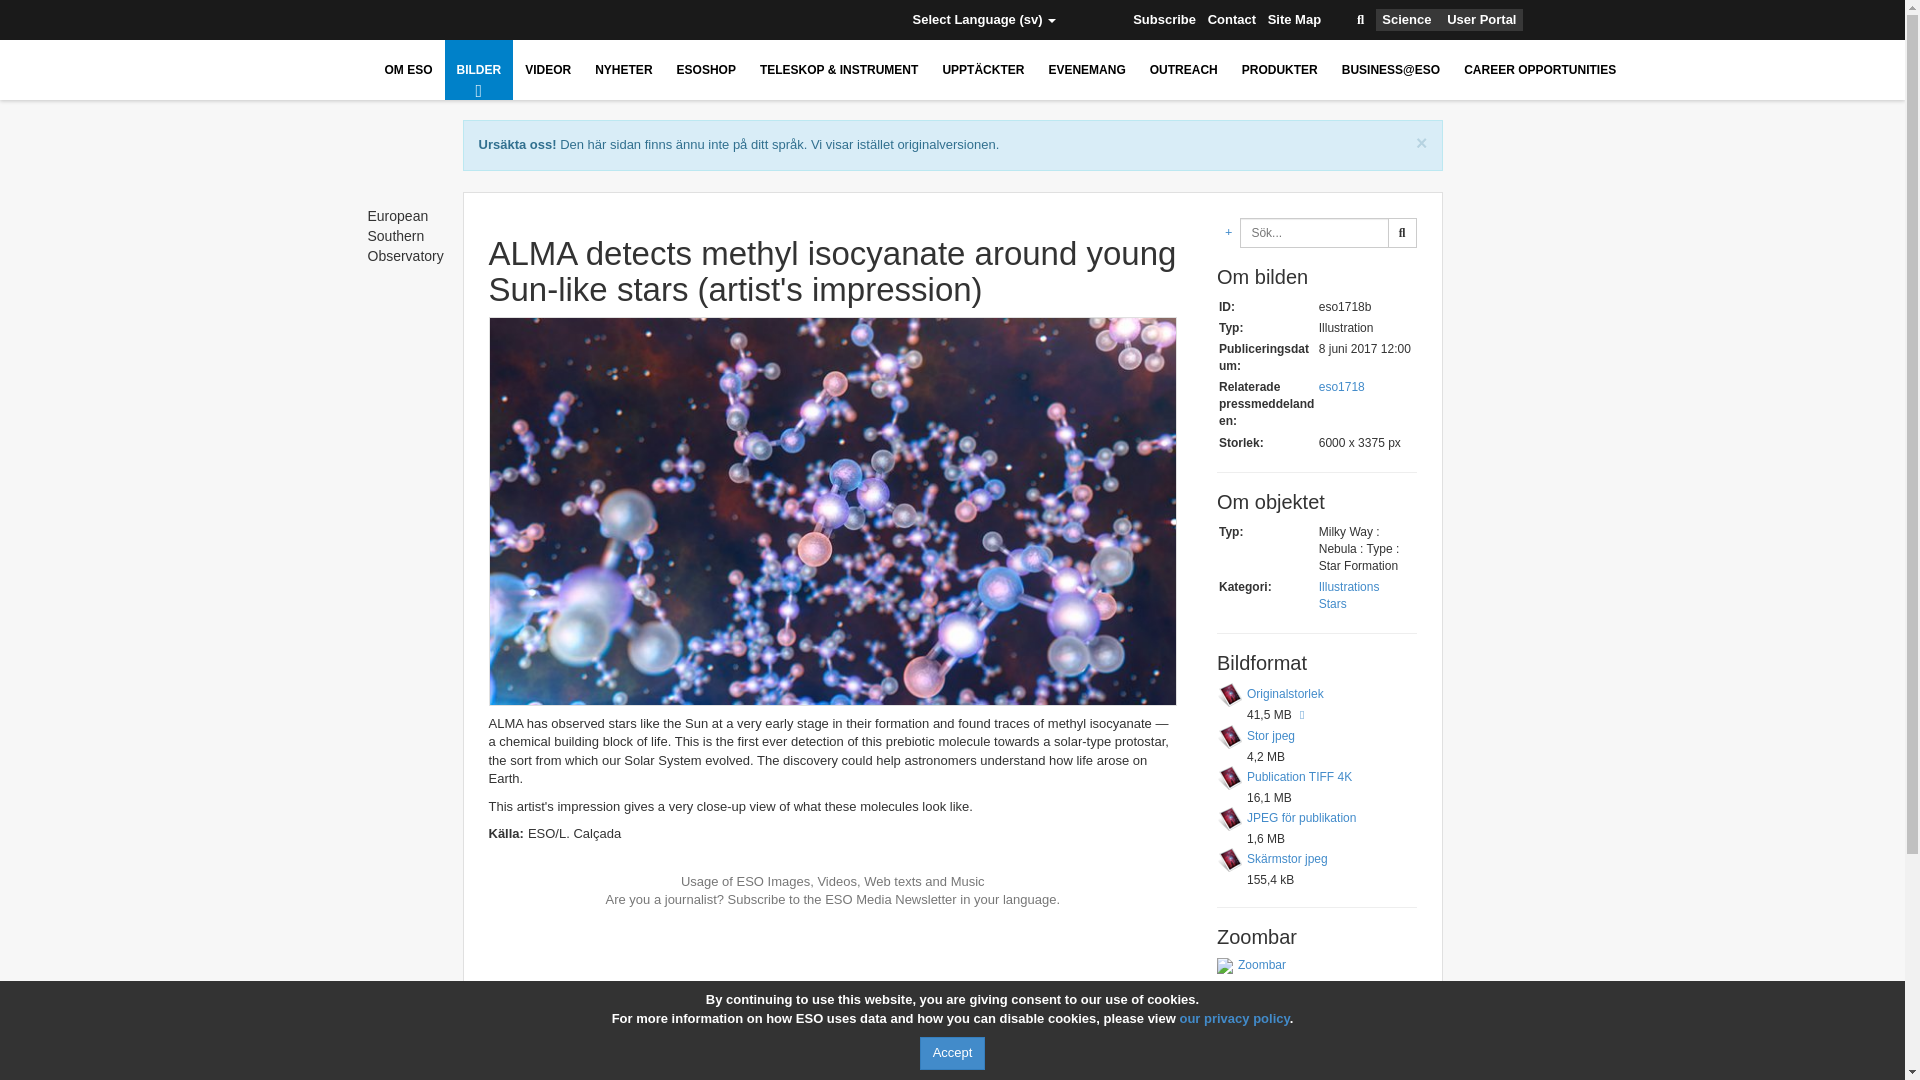 The width and height of the screenshot is (1920, 1080). Describe the element at coordinates (515, 20) in the screenshot. I see `Finland` at that location.